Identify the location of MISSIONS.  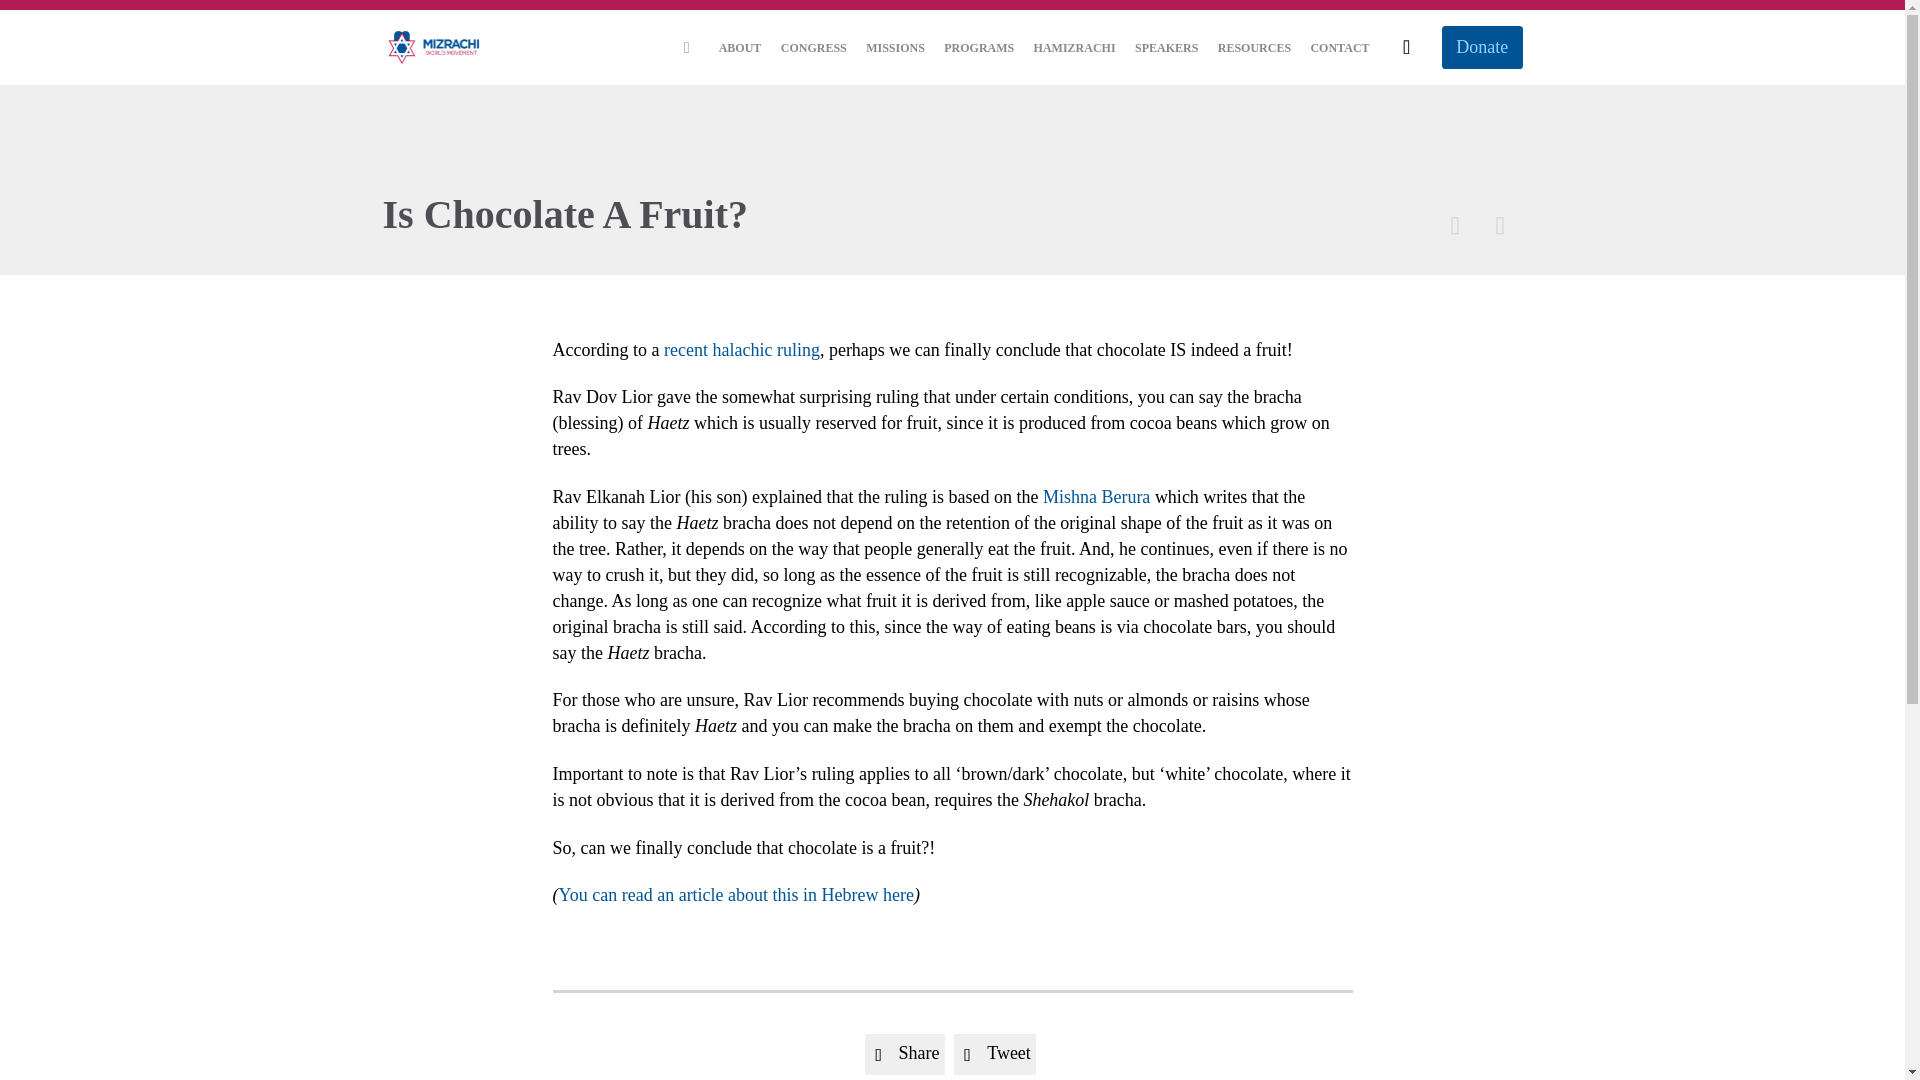
(894, 48).